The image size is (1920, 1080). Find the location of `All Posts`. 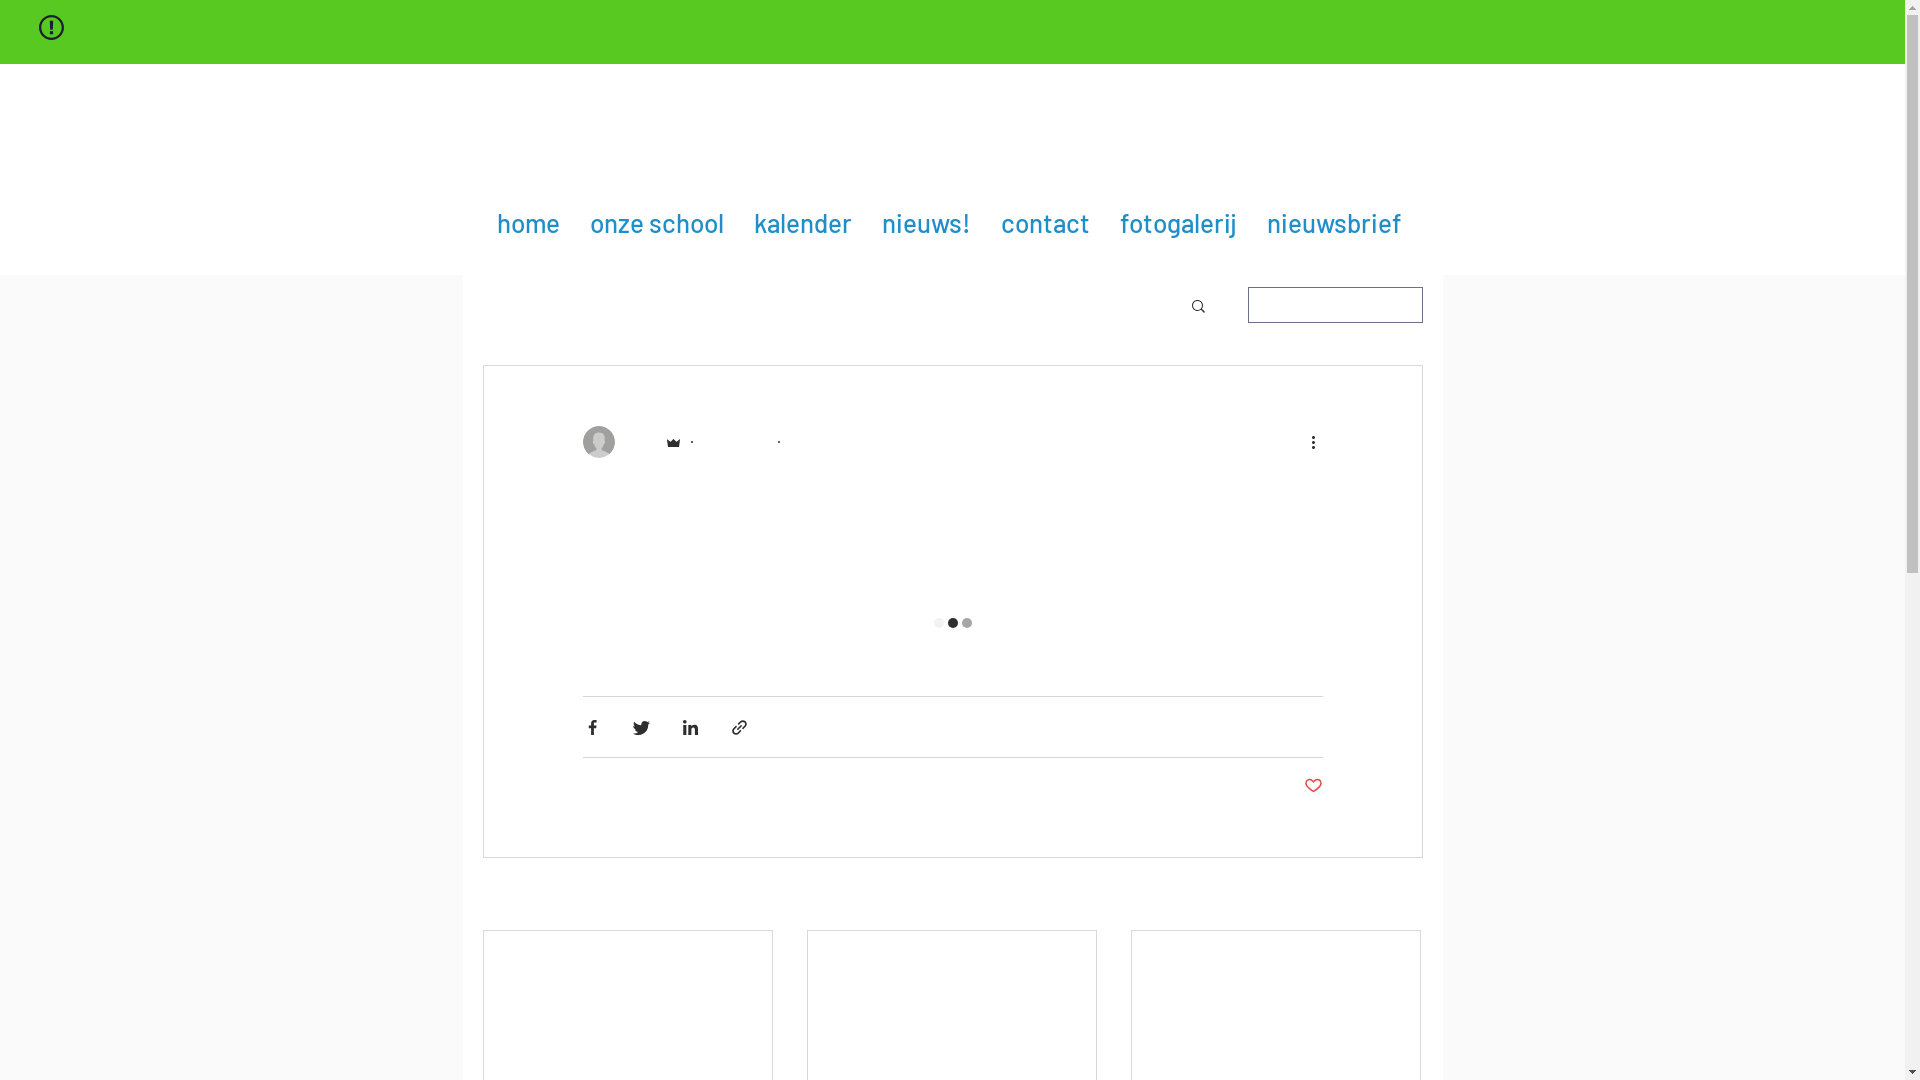

All Posts is located at coordinates (521, 306).